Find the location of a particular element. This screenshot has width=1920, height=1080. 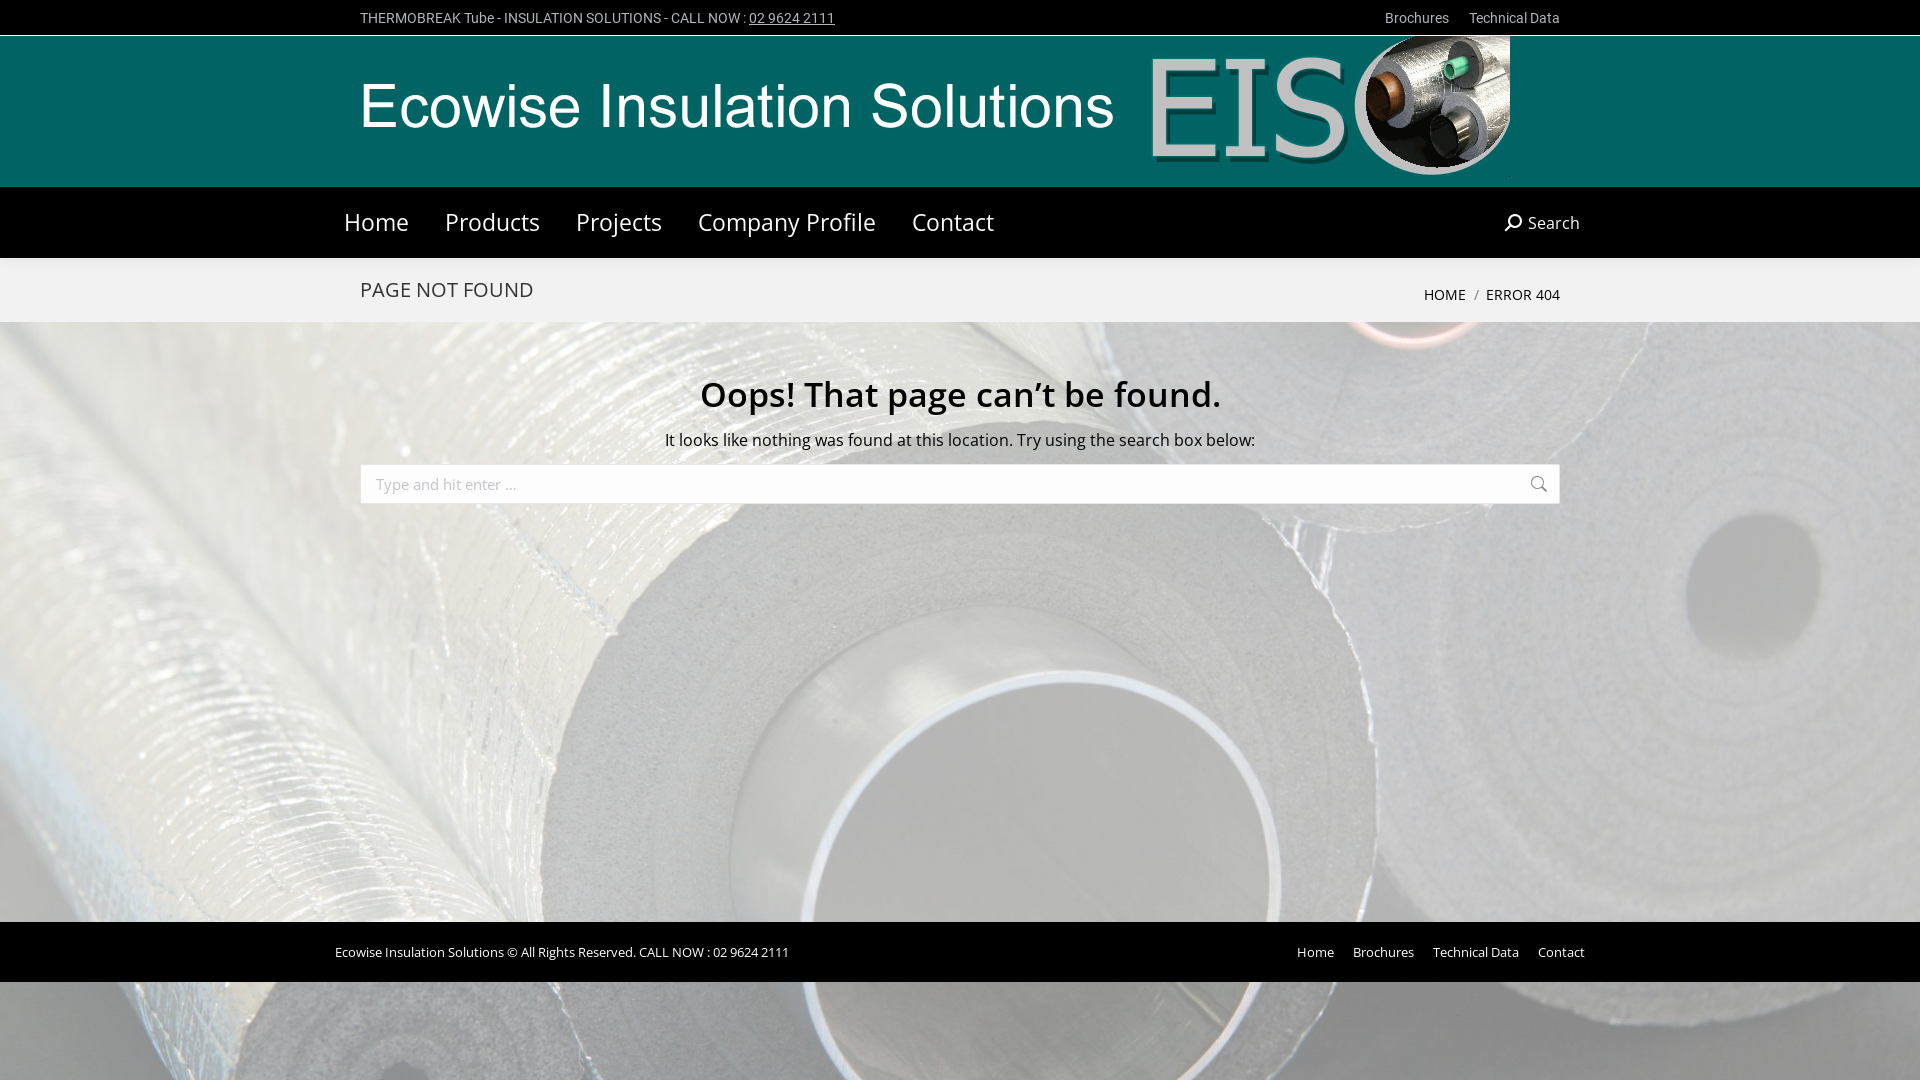

02 9624 2111 is located at coordinates (792, 18).